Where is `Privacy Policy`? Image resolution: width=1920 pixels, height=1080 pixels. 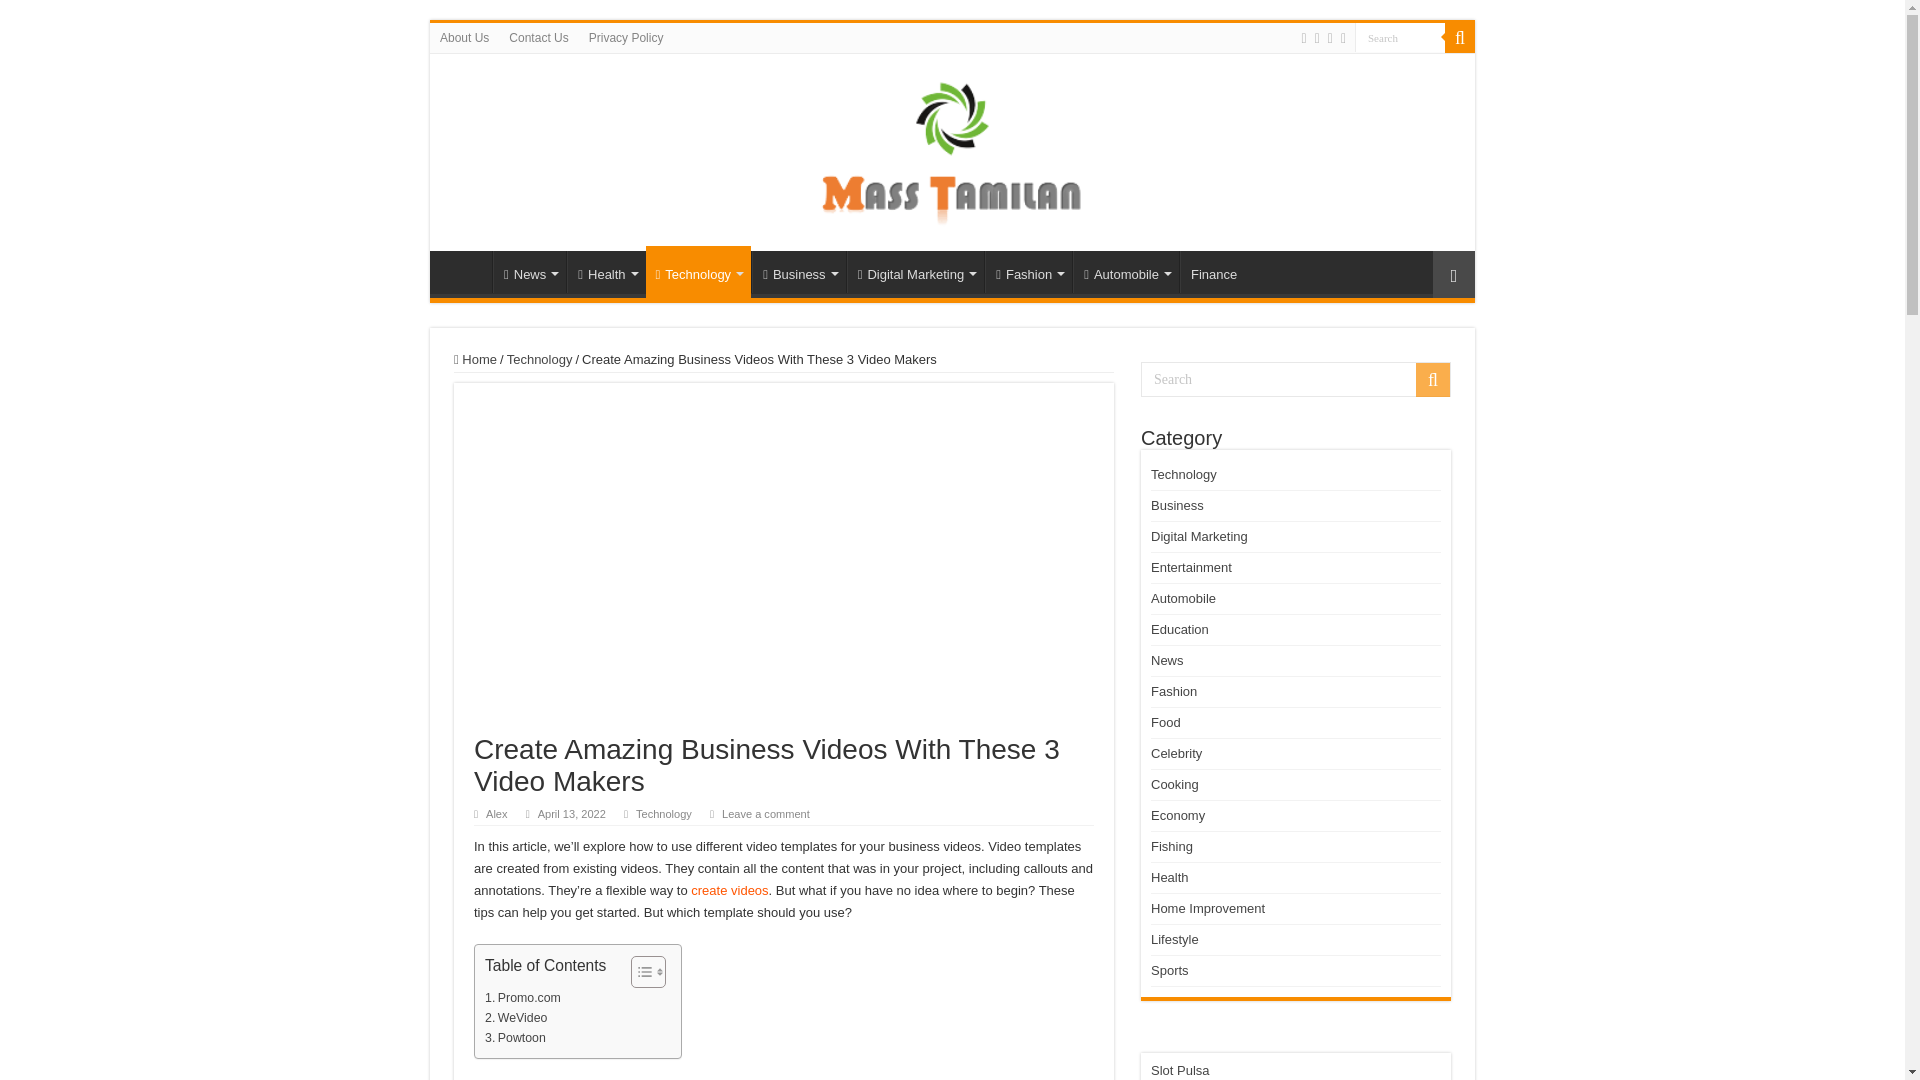
Privacy Policy is located at coordinates (626, 37).